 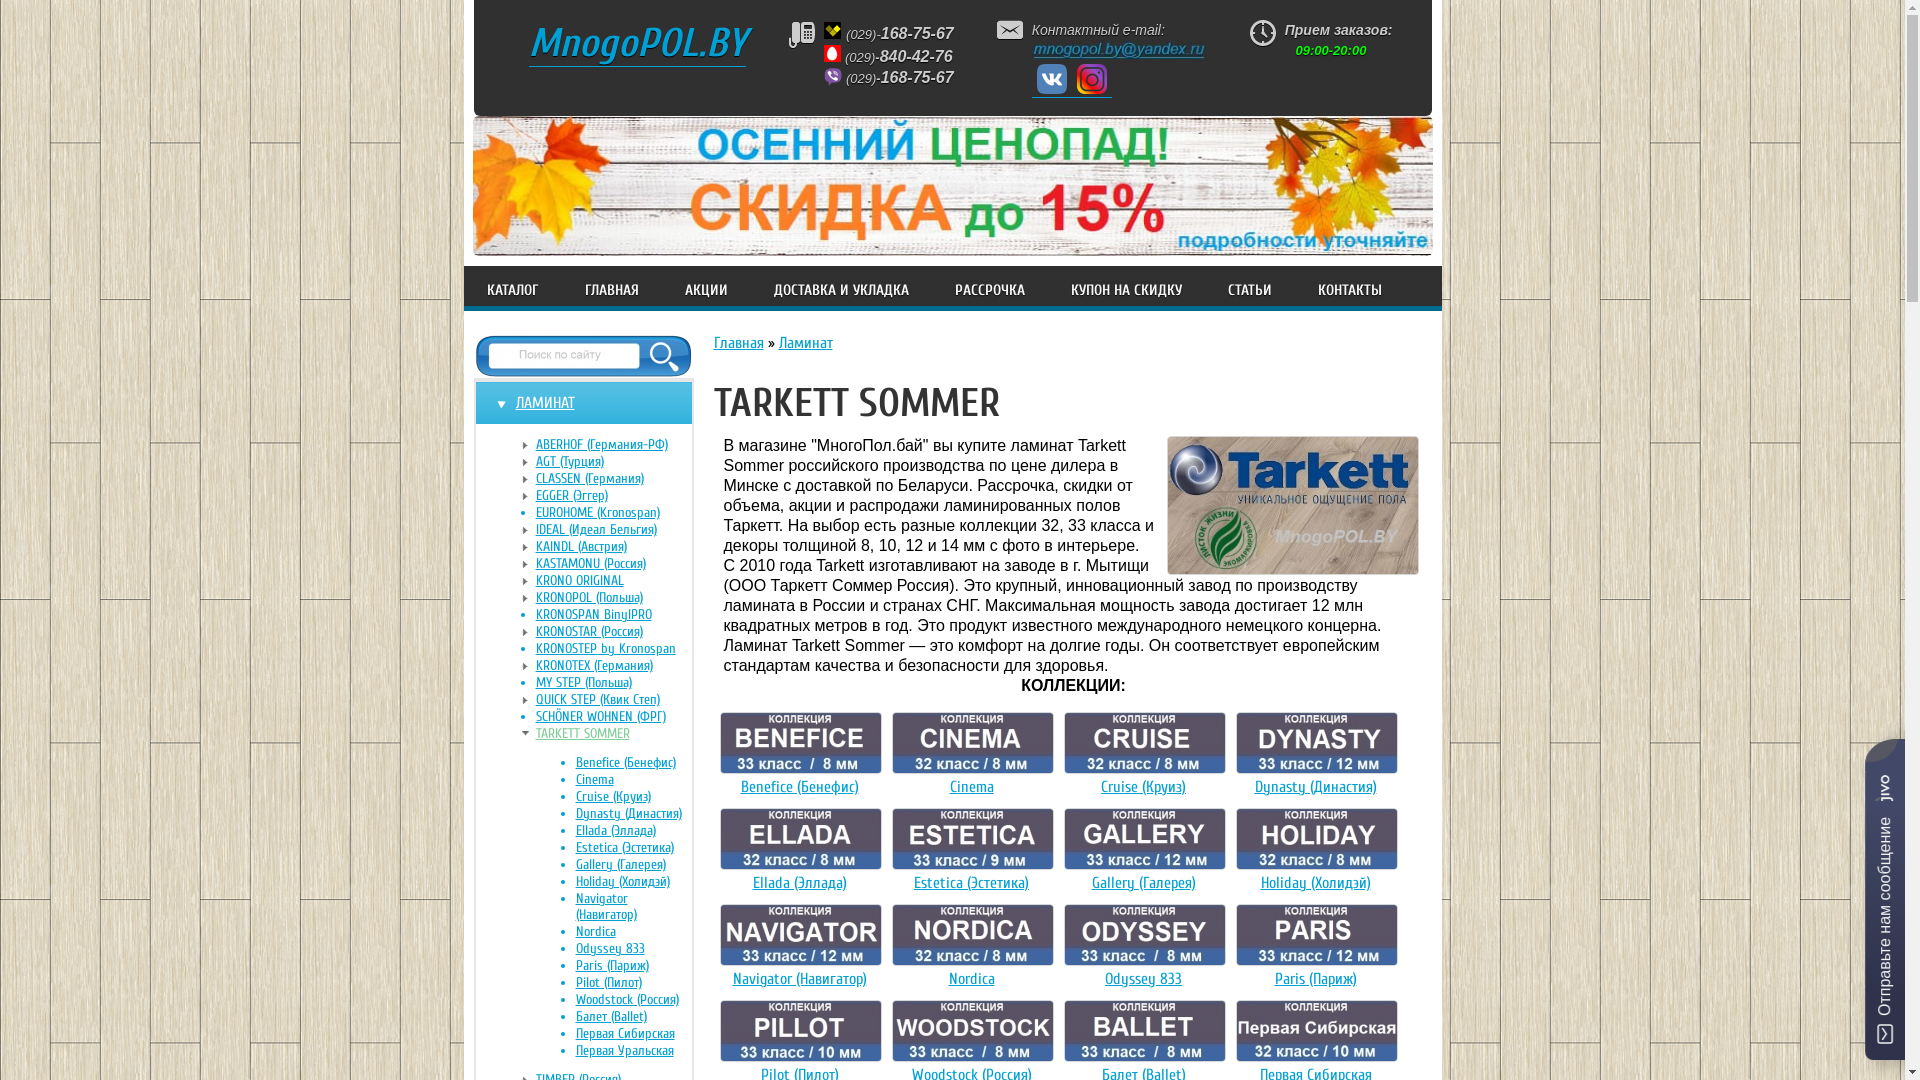 I want to click on Nordica, so click(x=971, y=979).